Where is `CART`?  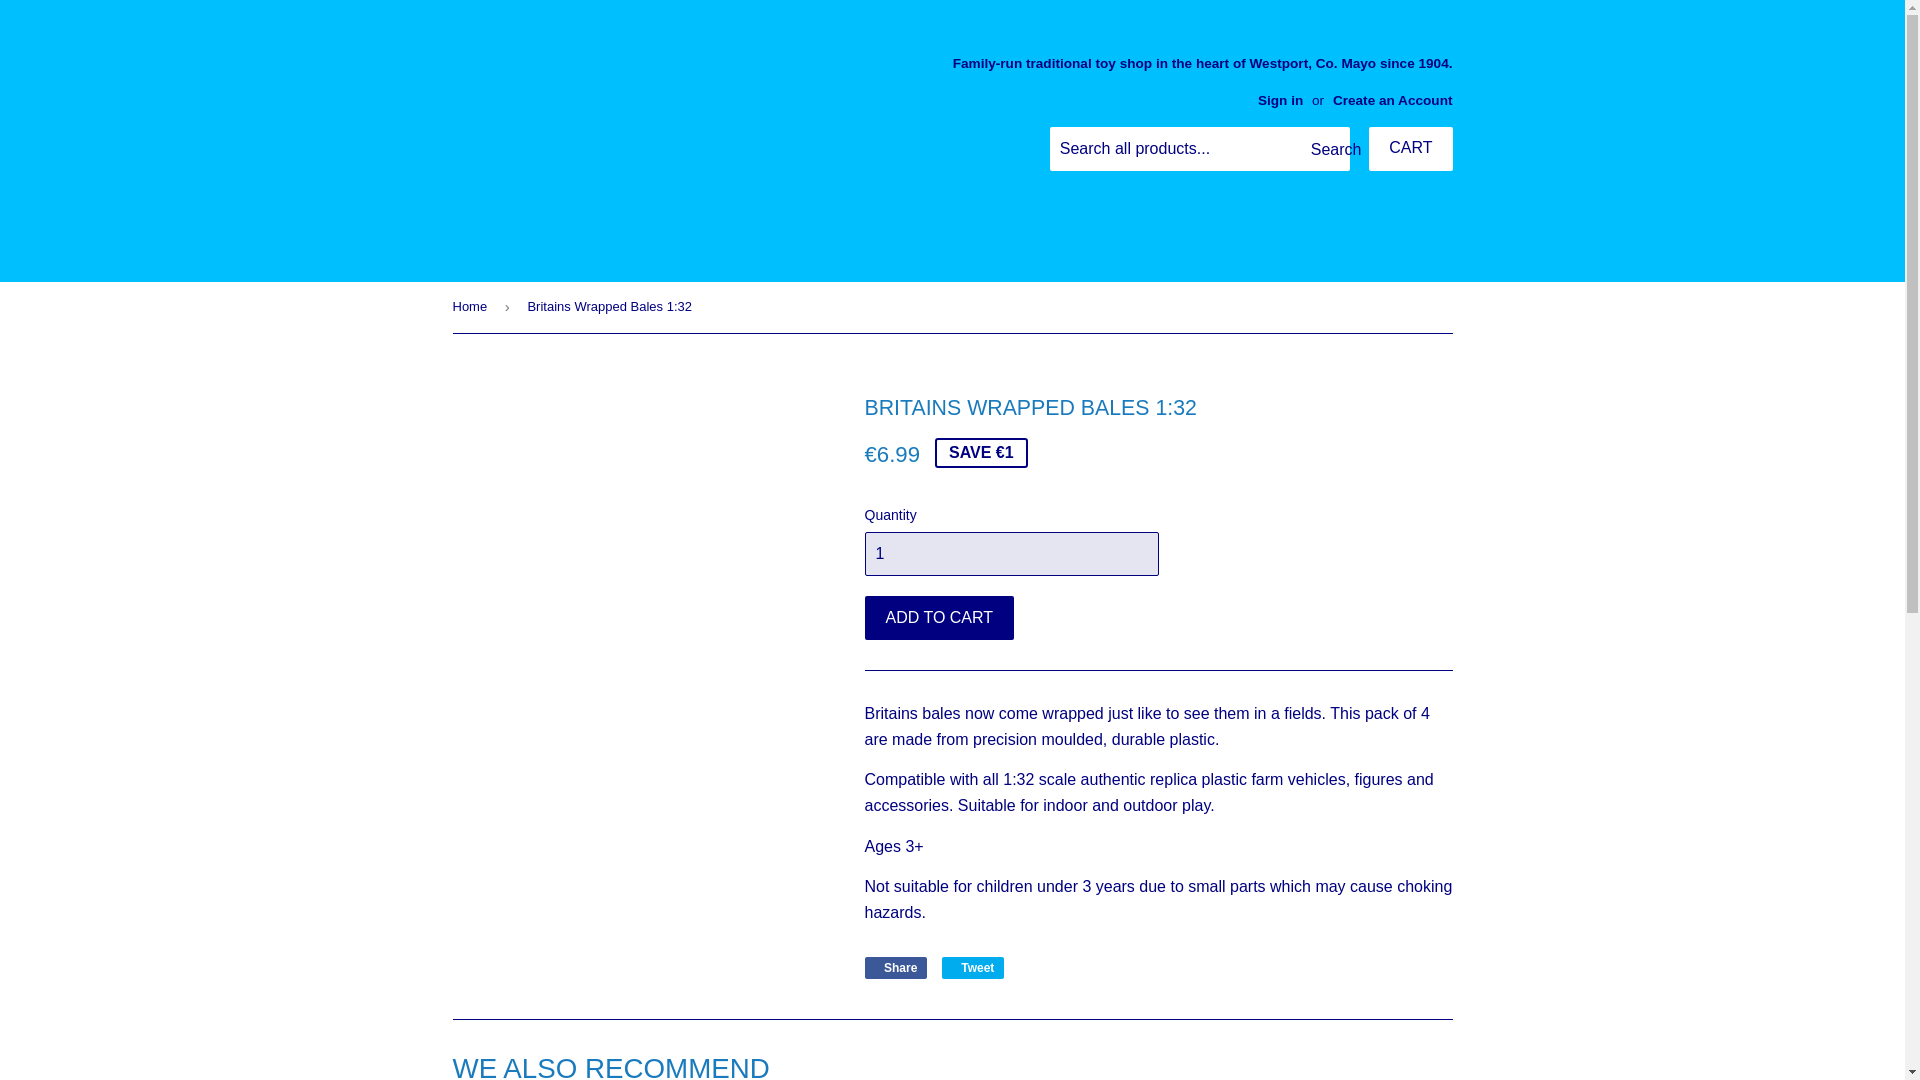 CART is located at coordinates (1410, 148).